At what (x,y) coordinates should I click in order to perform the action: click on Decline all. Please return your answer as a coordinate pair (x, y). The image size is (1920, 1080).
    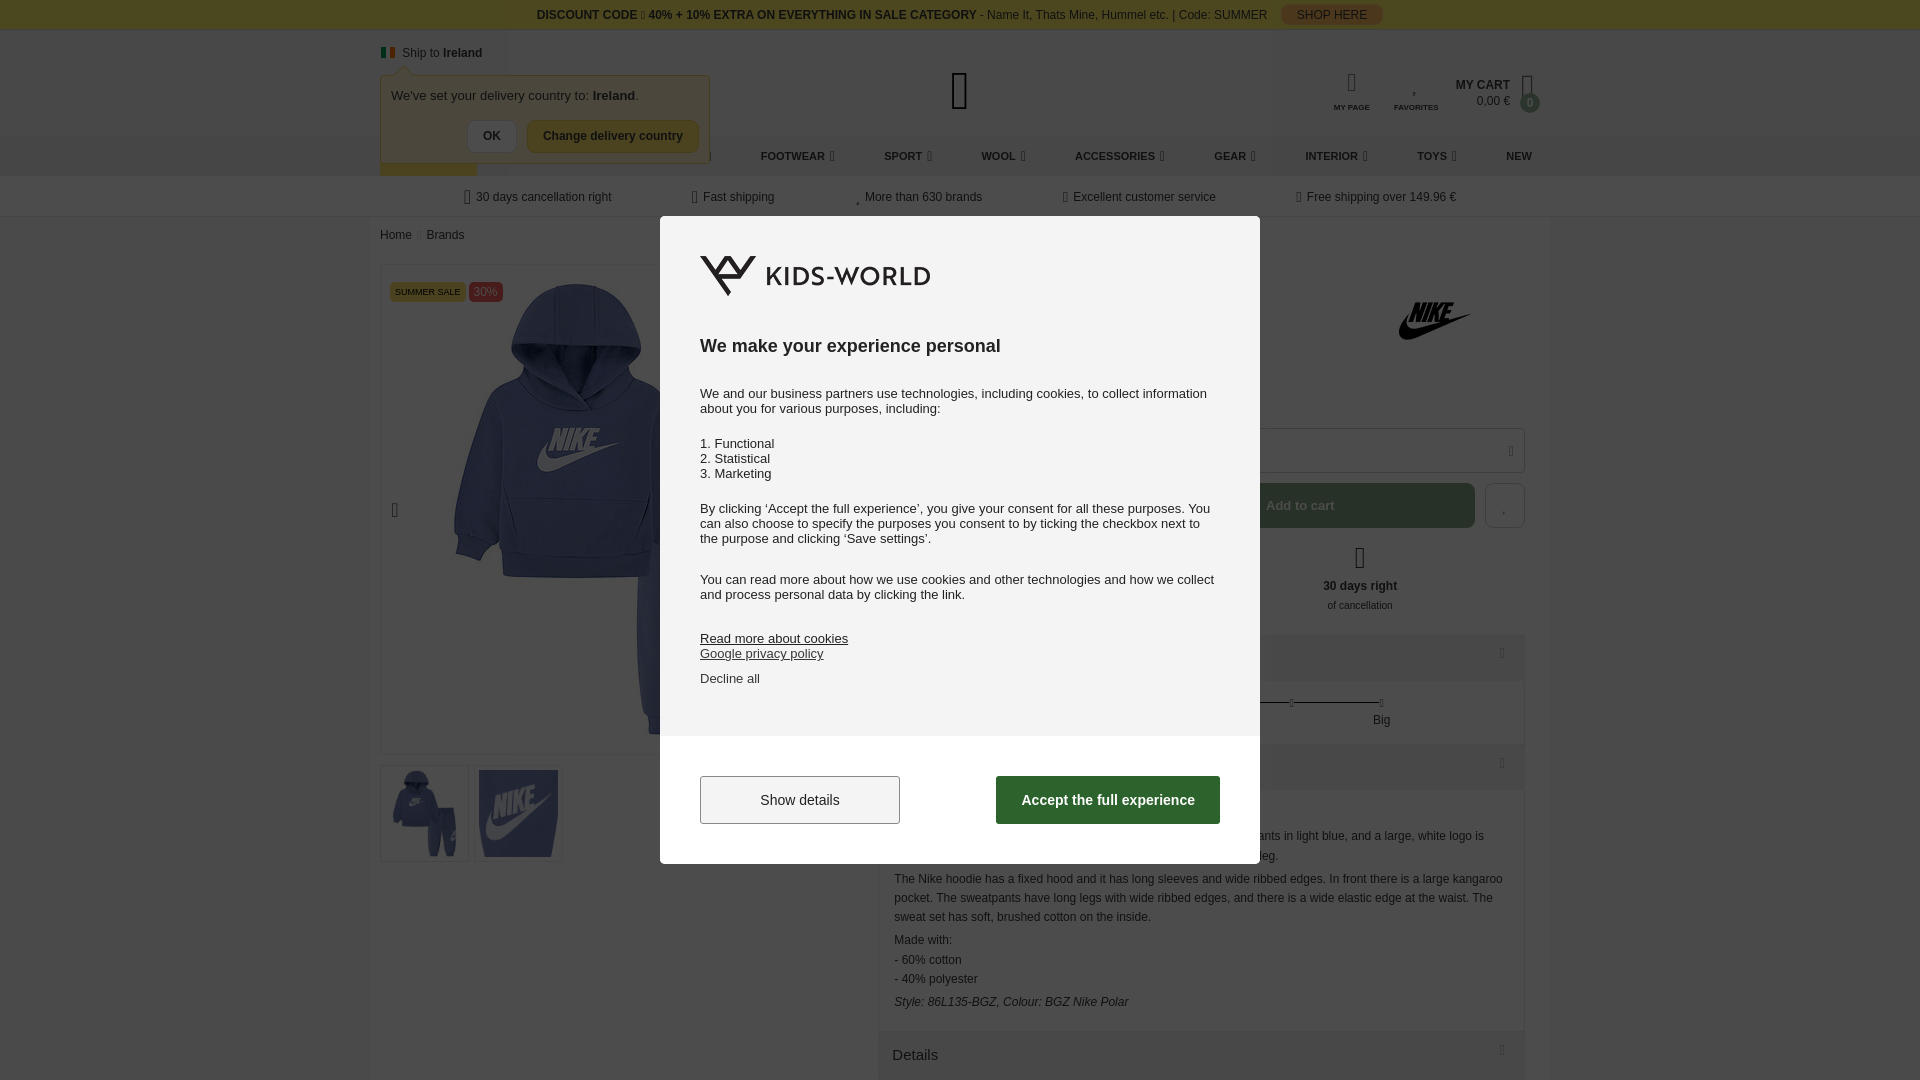
    Looking at the image, I should click on (730, 678).